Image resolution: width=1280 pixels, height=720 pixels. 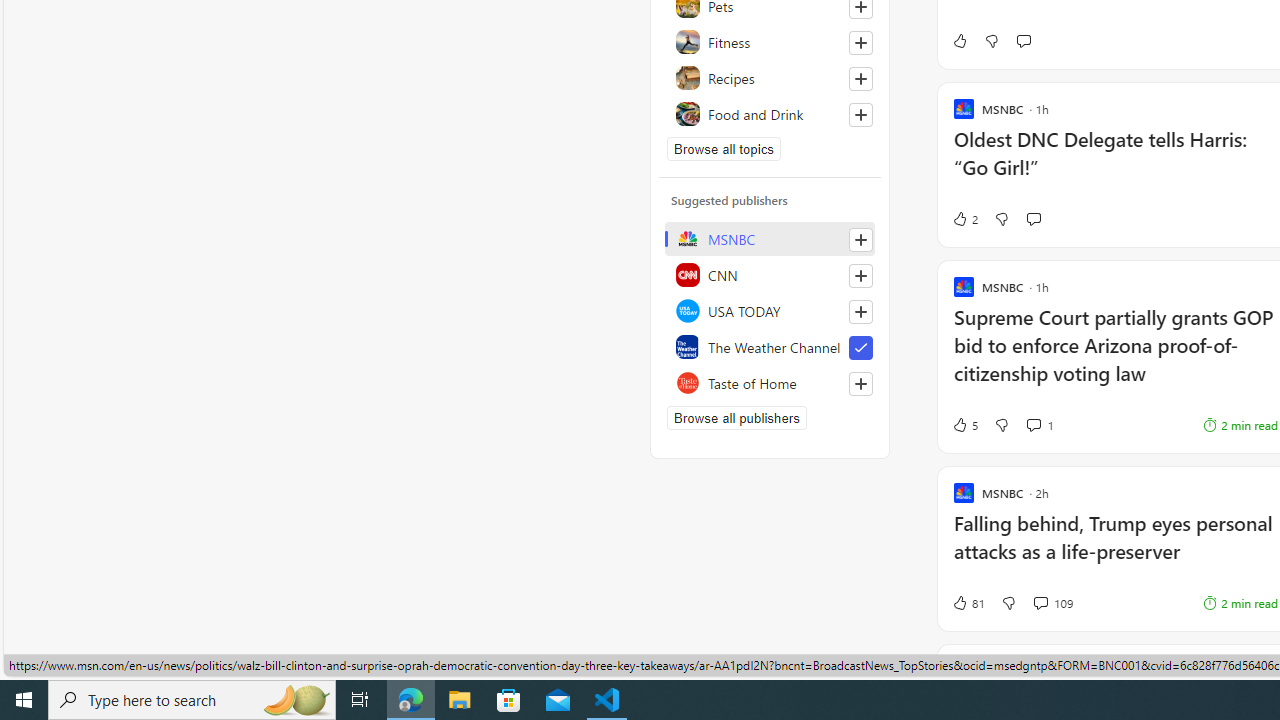 What do you see at coordinates (1052, 602) in the screenshot?
I see `View comments 109 Comment` at bounding box center [1052, 602].